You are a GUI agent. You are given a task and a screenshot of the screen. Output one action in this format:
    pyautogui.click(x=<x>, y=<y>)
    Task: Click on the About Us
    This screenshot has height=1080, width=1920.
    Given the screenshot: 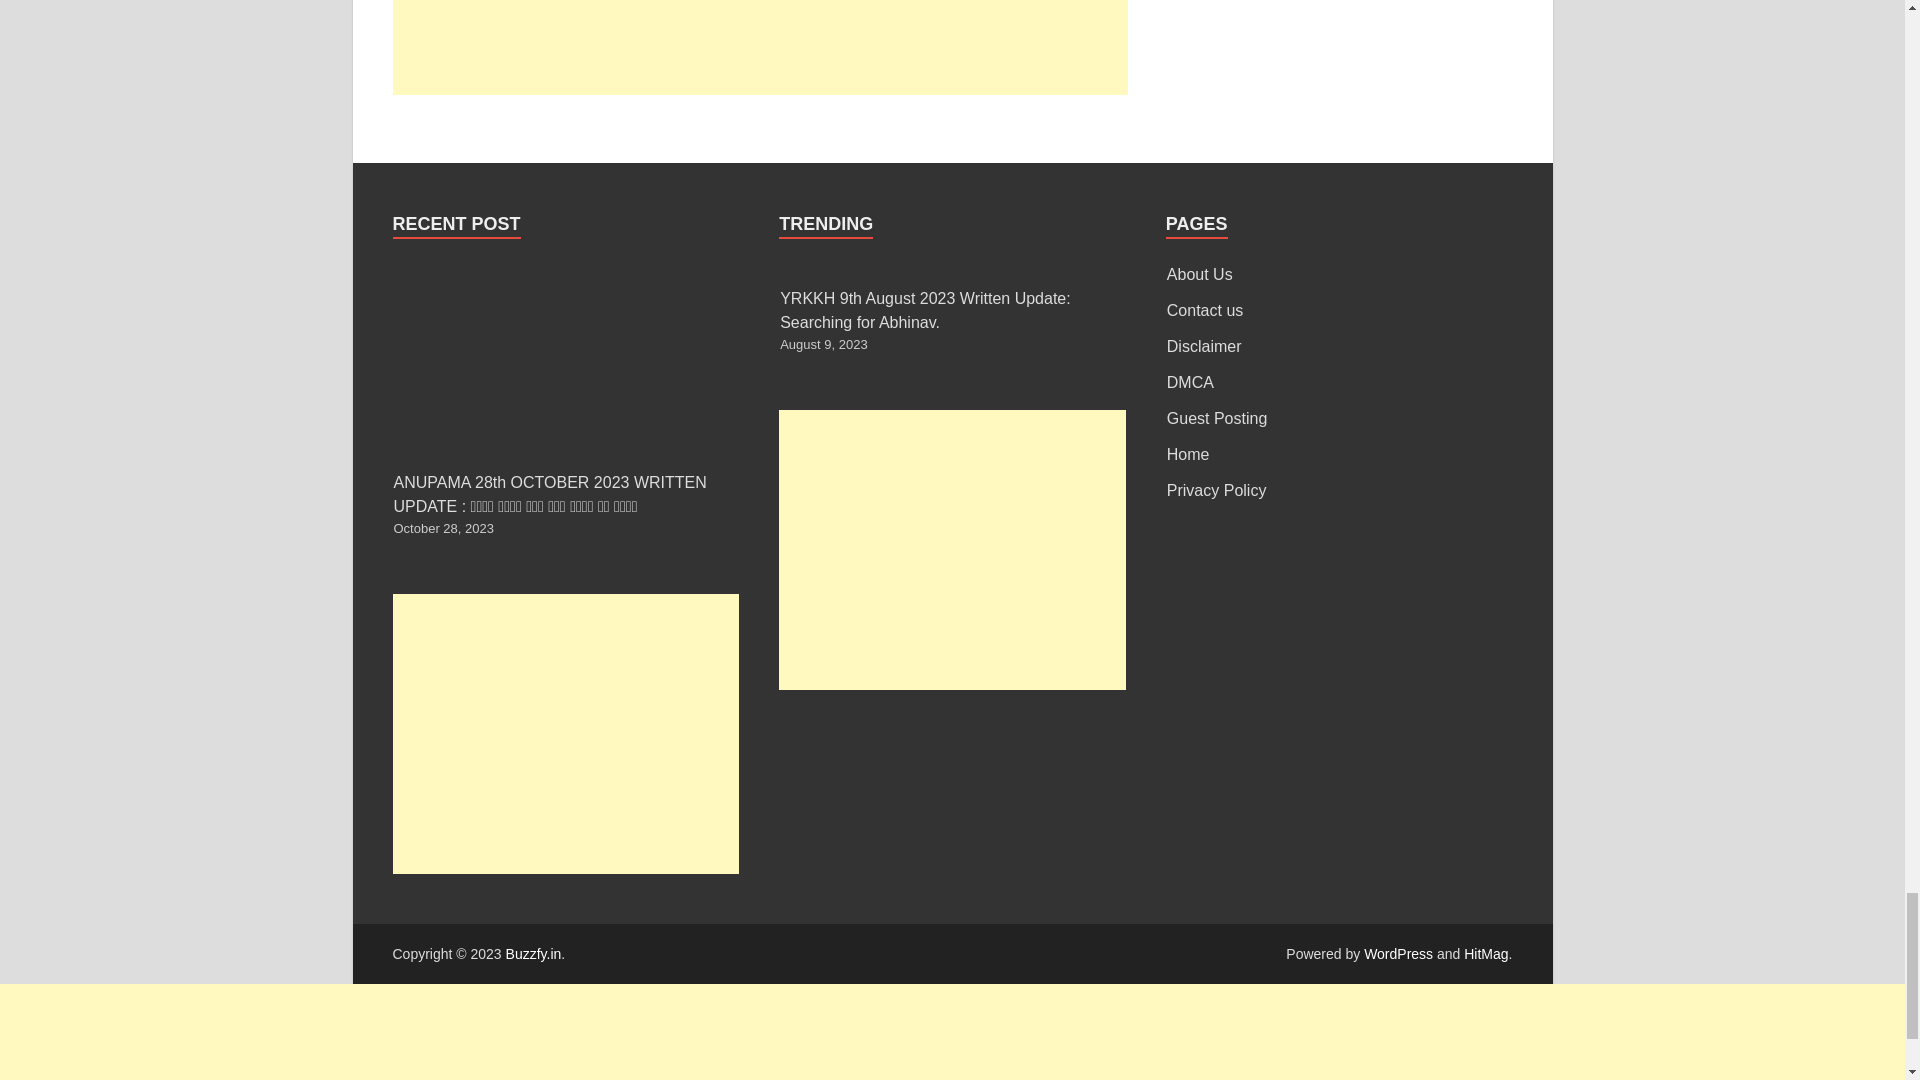 What is the action you would take?
    pyautogui.click(x=1200, y=274)
    